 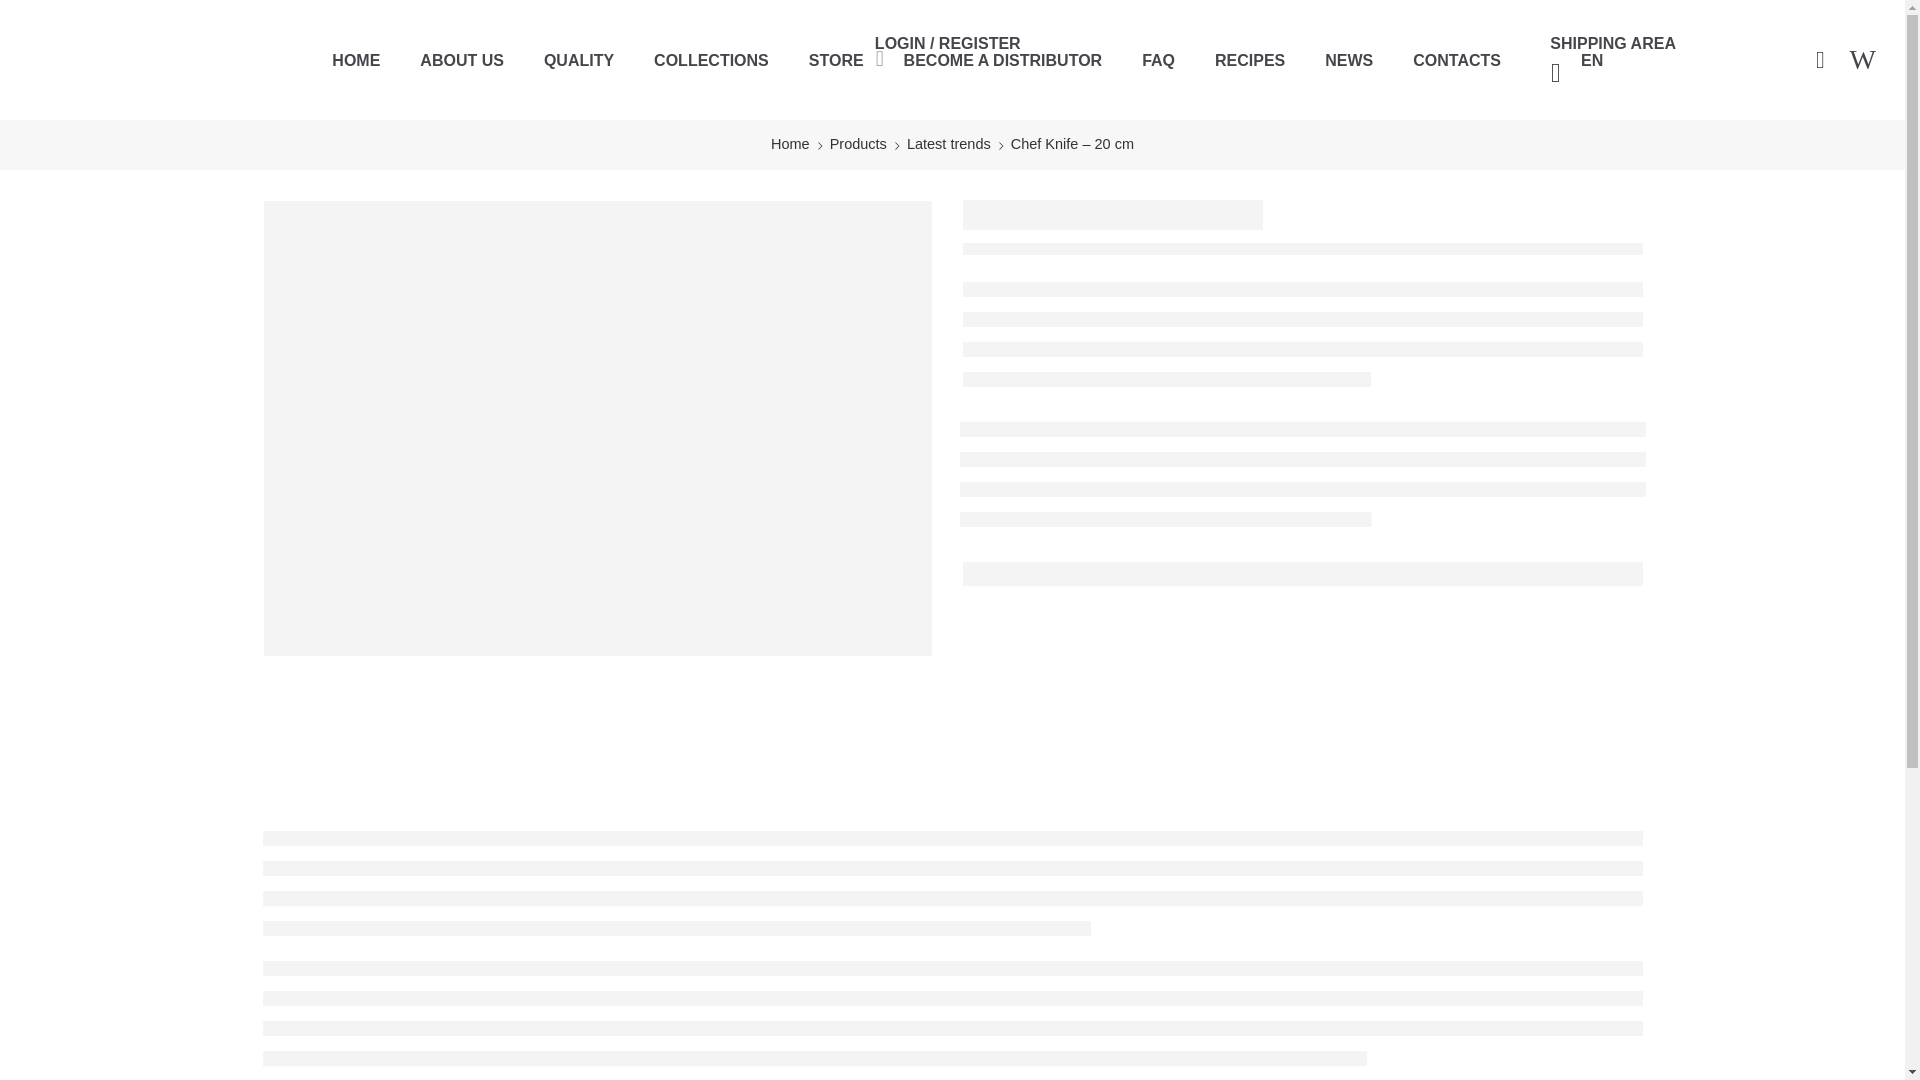 I want to click on Collections, so click(x=712, y=60).